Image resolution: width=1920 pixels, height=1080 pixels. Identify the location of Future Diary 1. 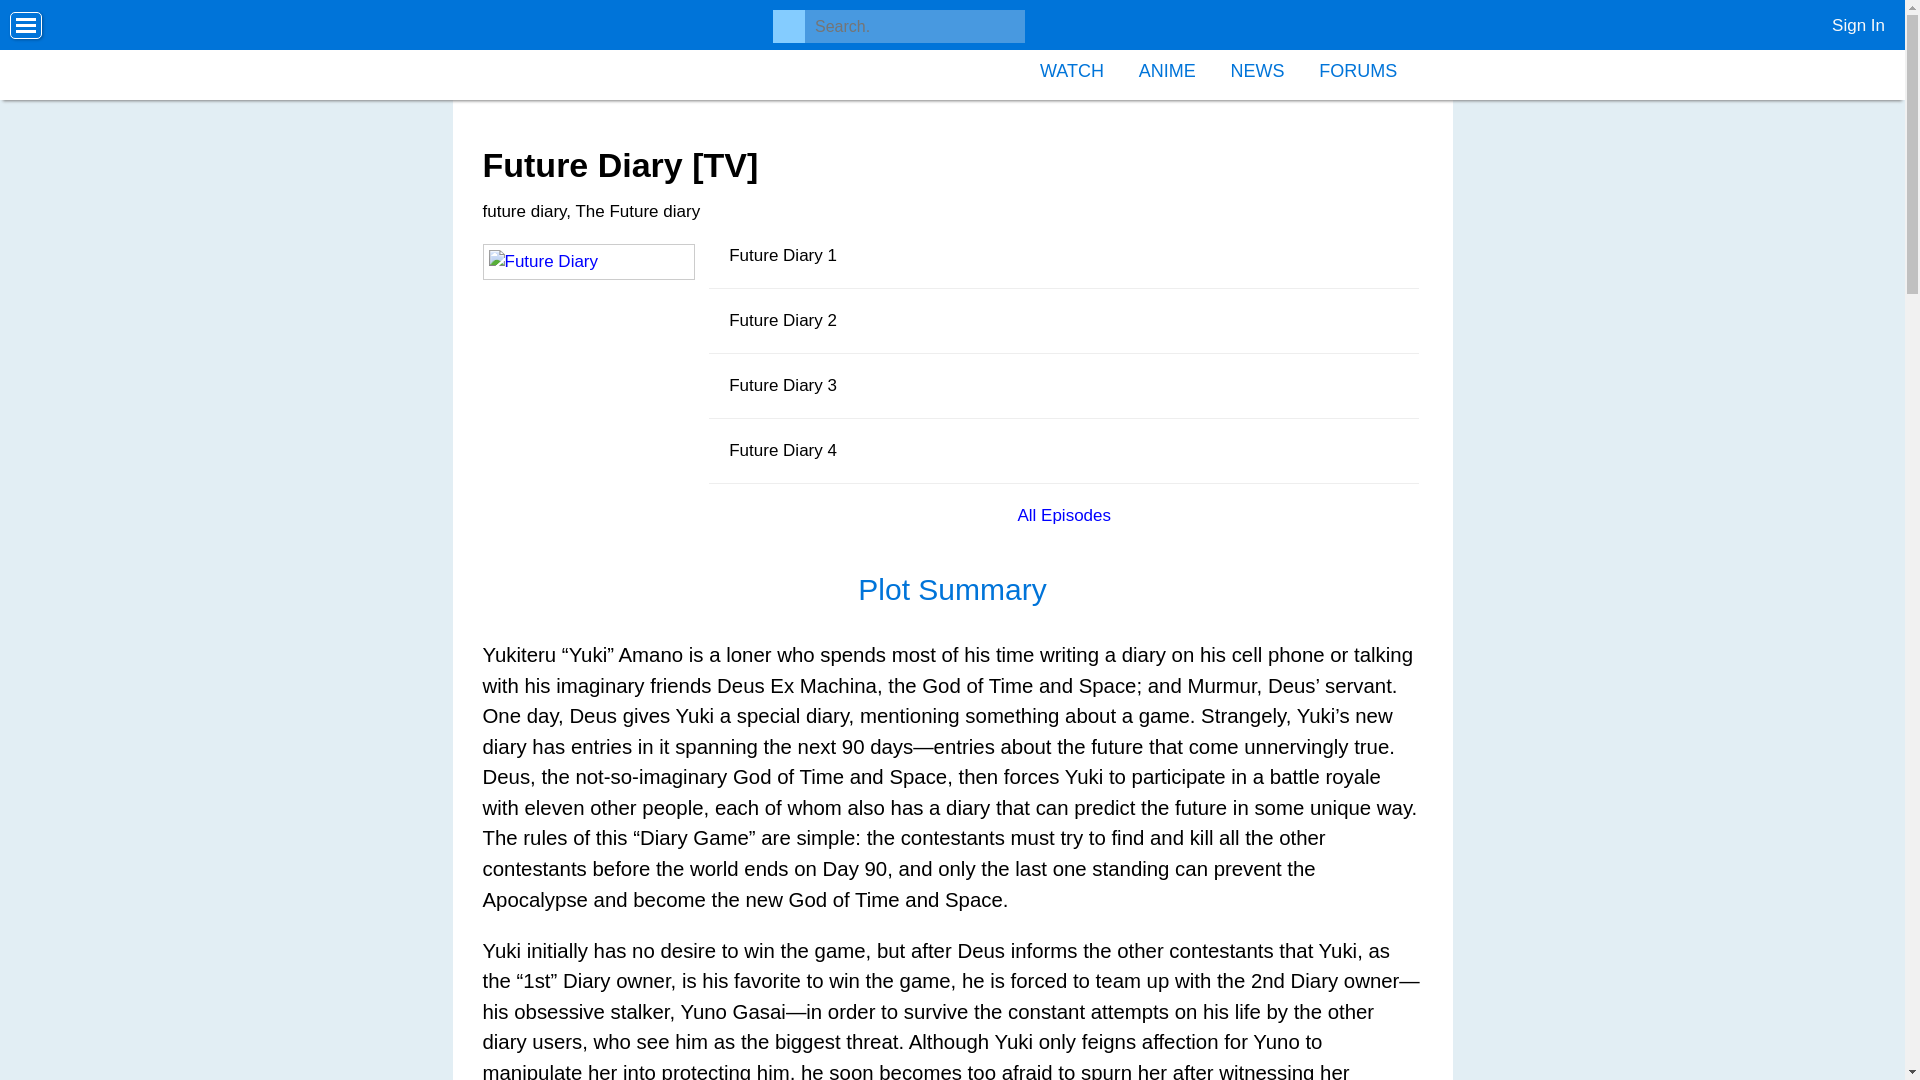
(1063, 256).